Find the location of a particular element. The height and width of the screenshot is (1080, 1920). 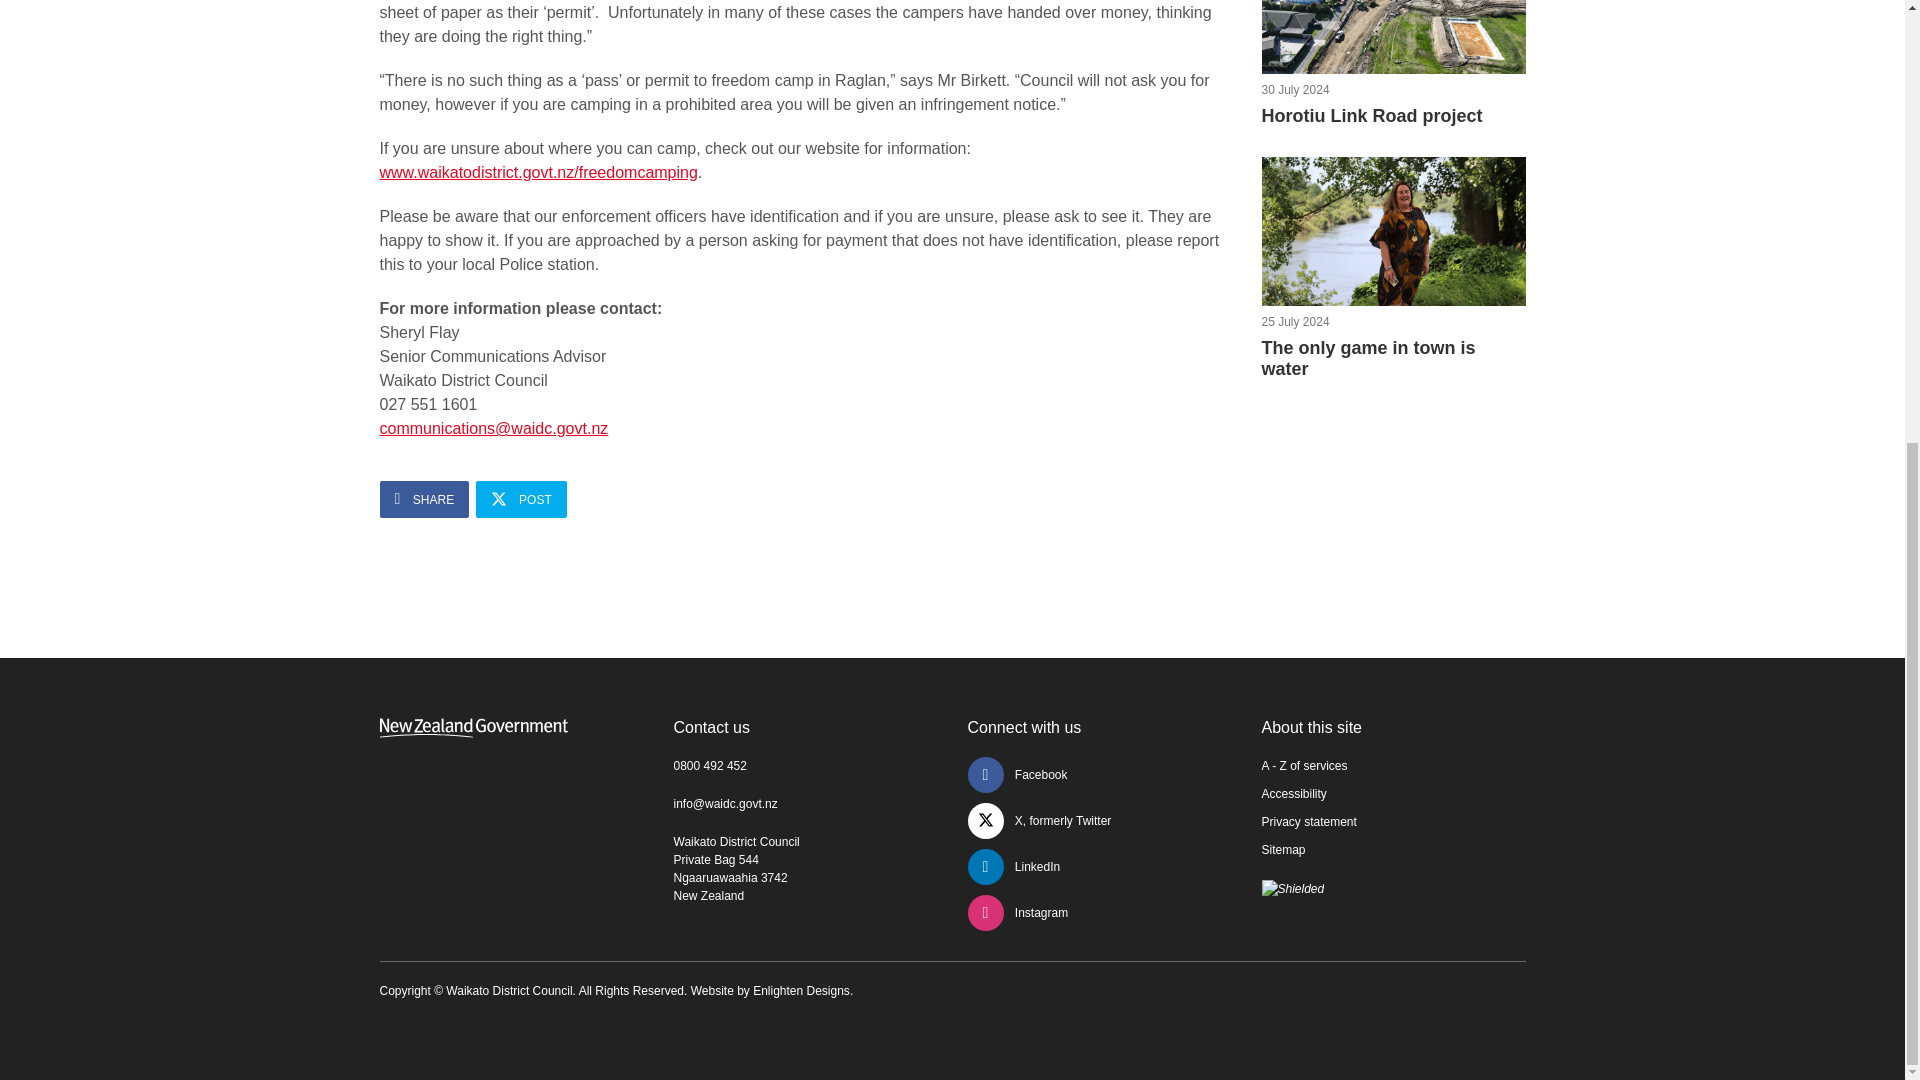

X, formerly Twitter is located at coordinates (425, 499).